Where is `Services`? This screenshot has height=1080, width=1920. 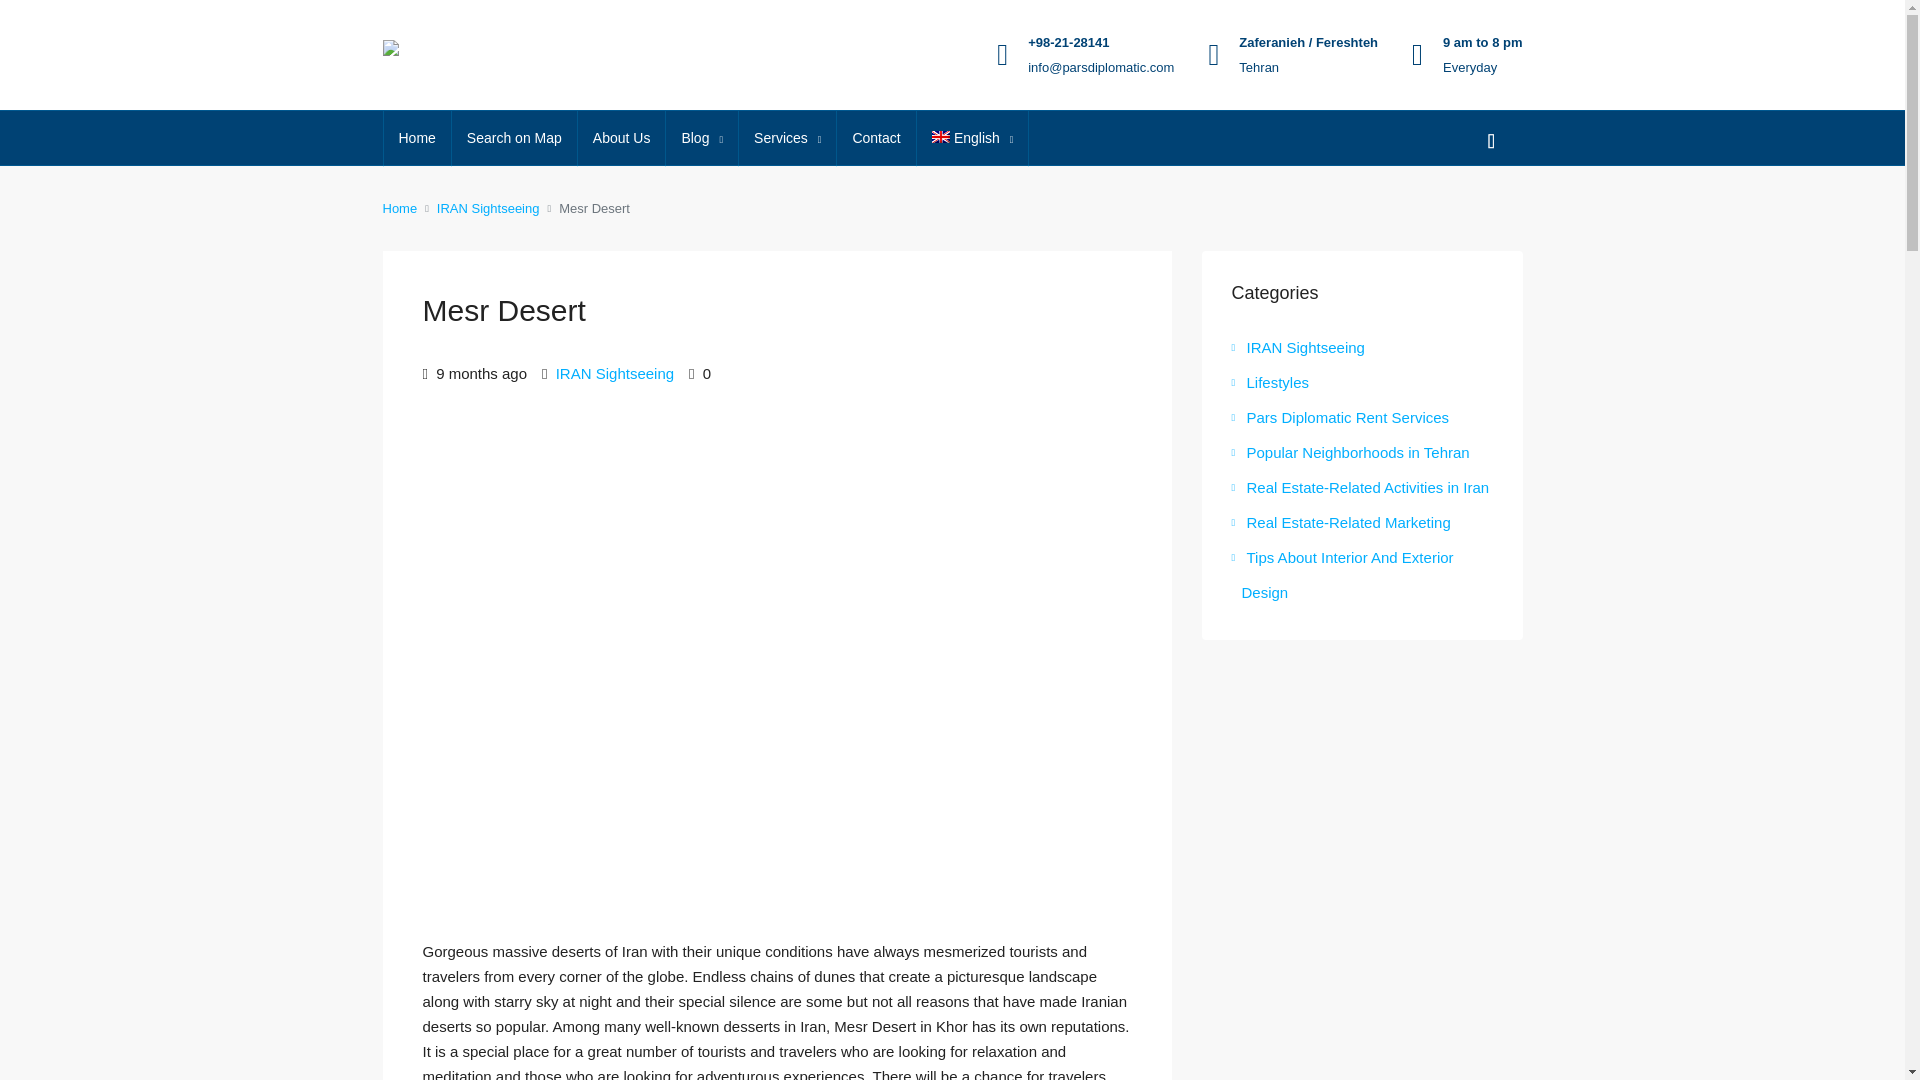
Services is located at coordinates (787, 139).